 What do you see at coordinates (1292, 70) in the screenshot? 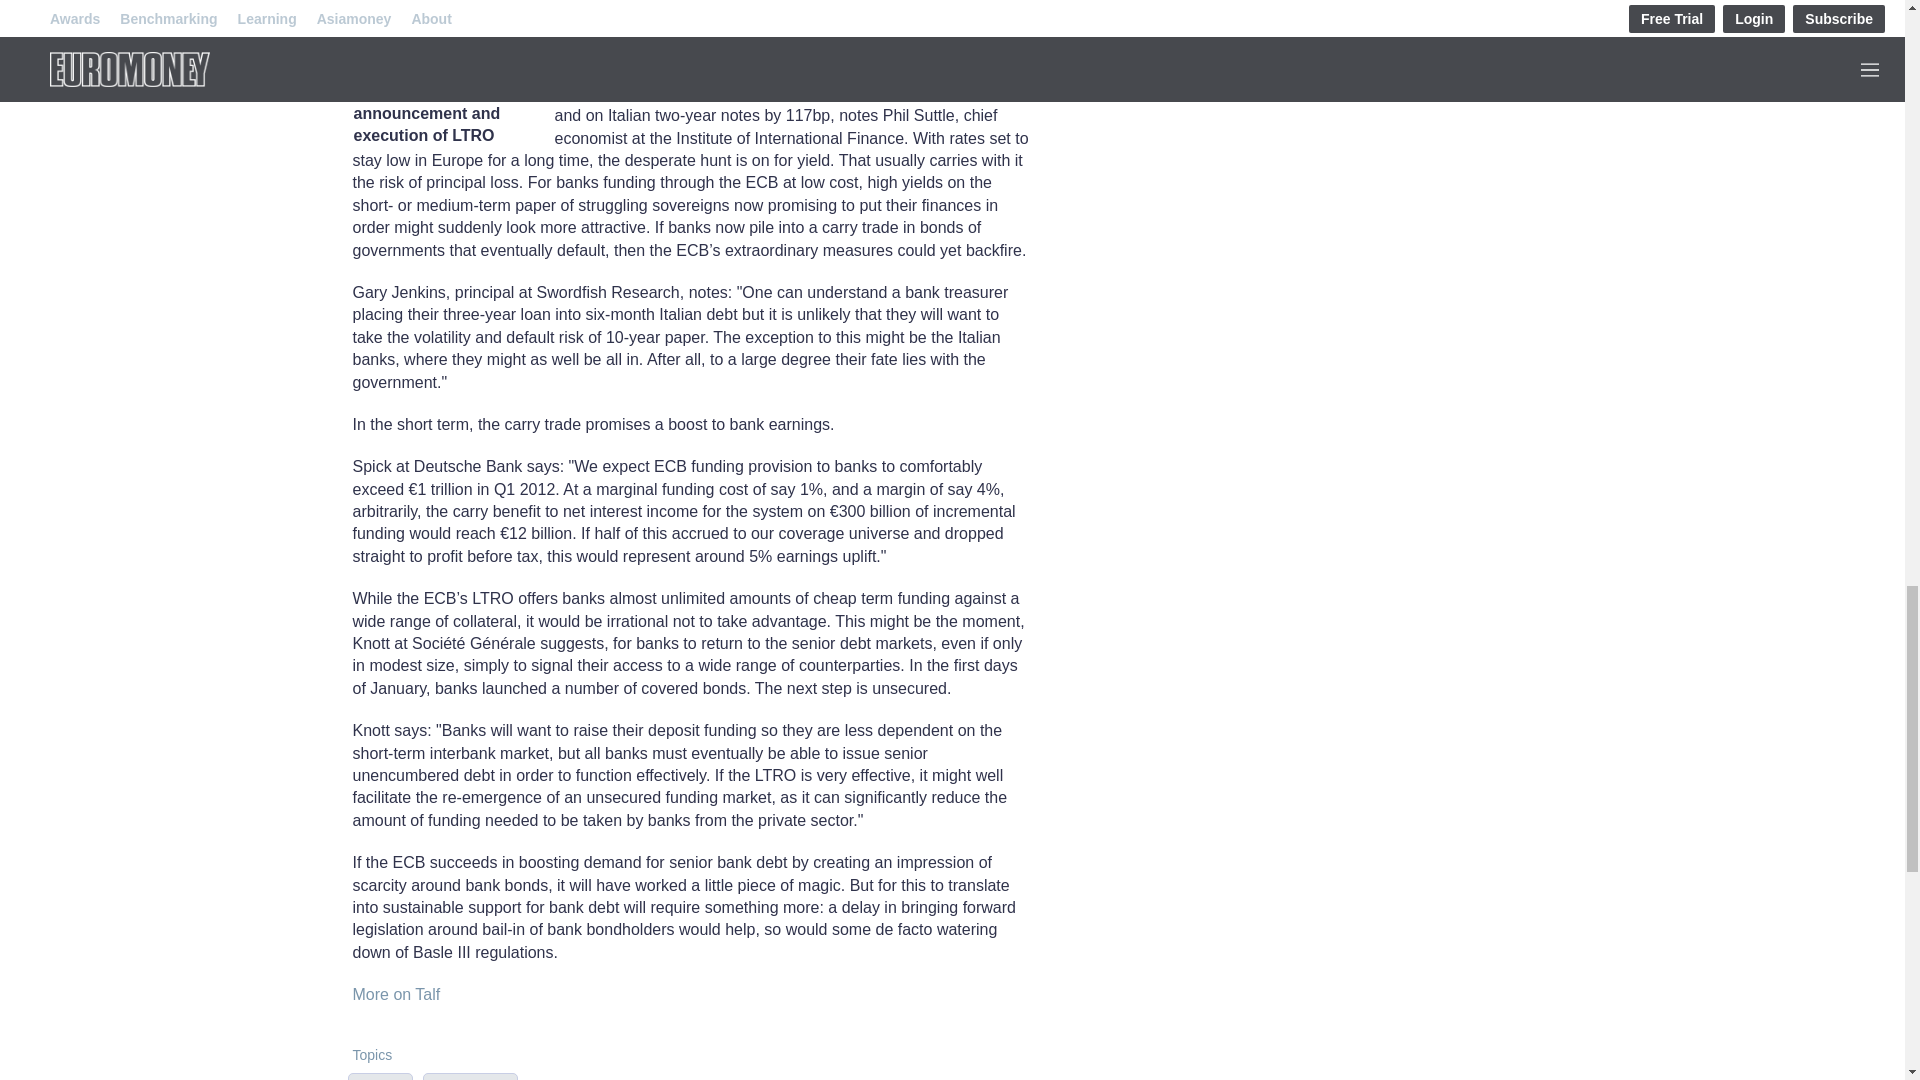
I see `3rd party ad content` at bounding box center [1292, 70].